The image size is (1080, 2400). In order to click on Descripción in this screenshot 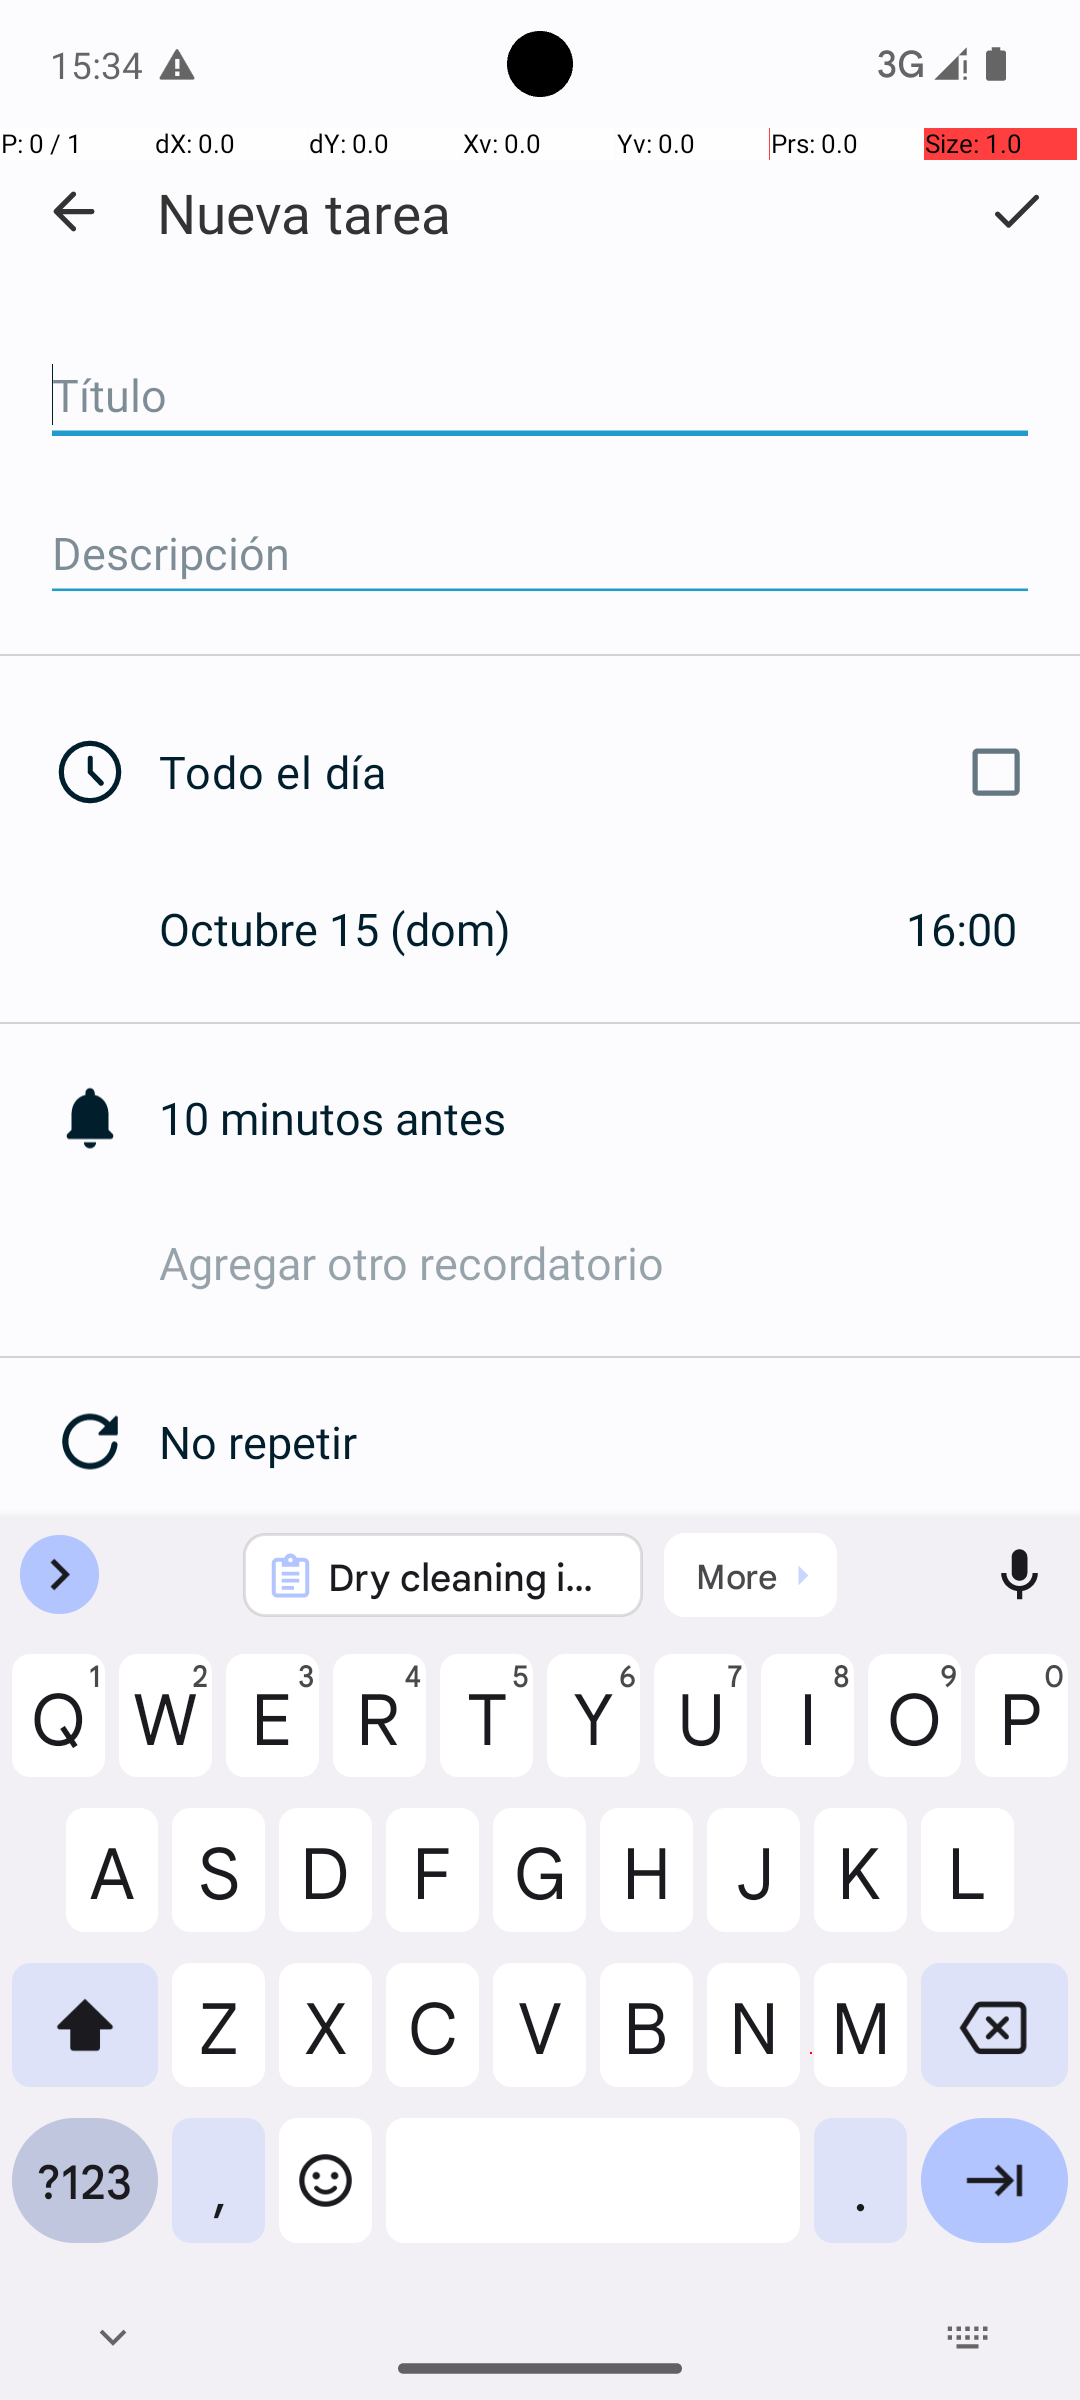, I will do `click(540, 554)`.